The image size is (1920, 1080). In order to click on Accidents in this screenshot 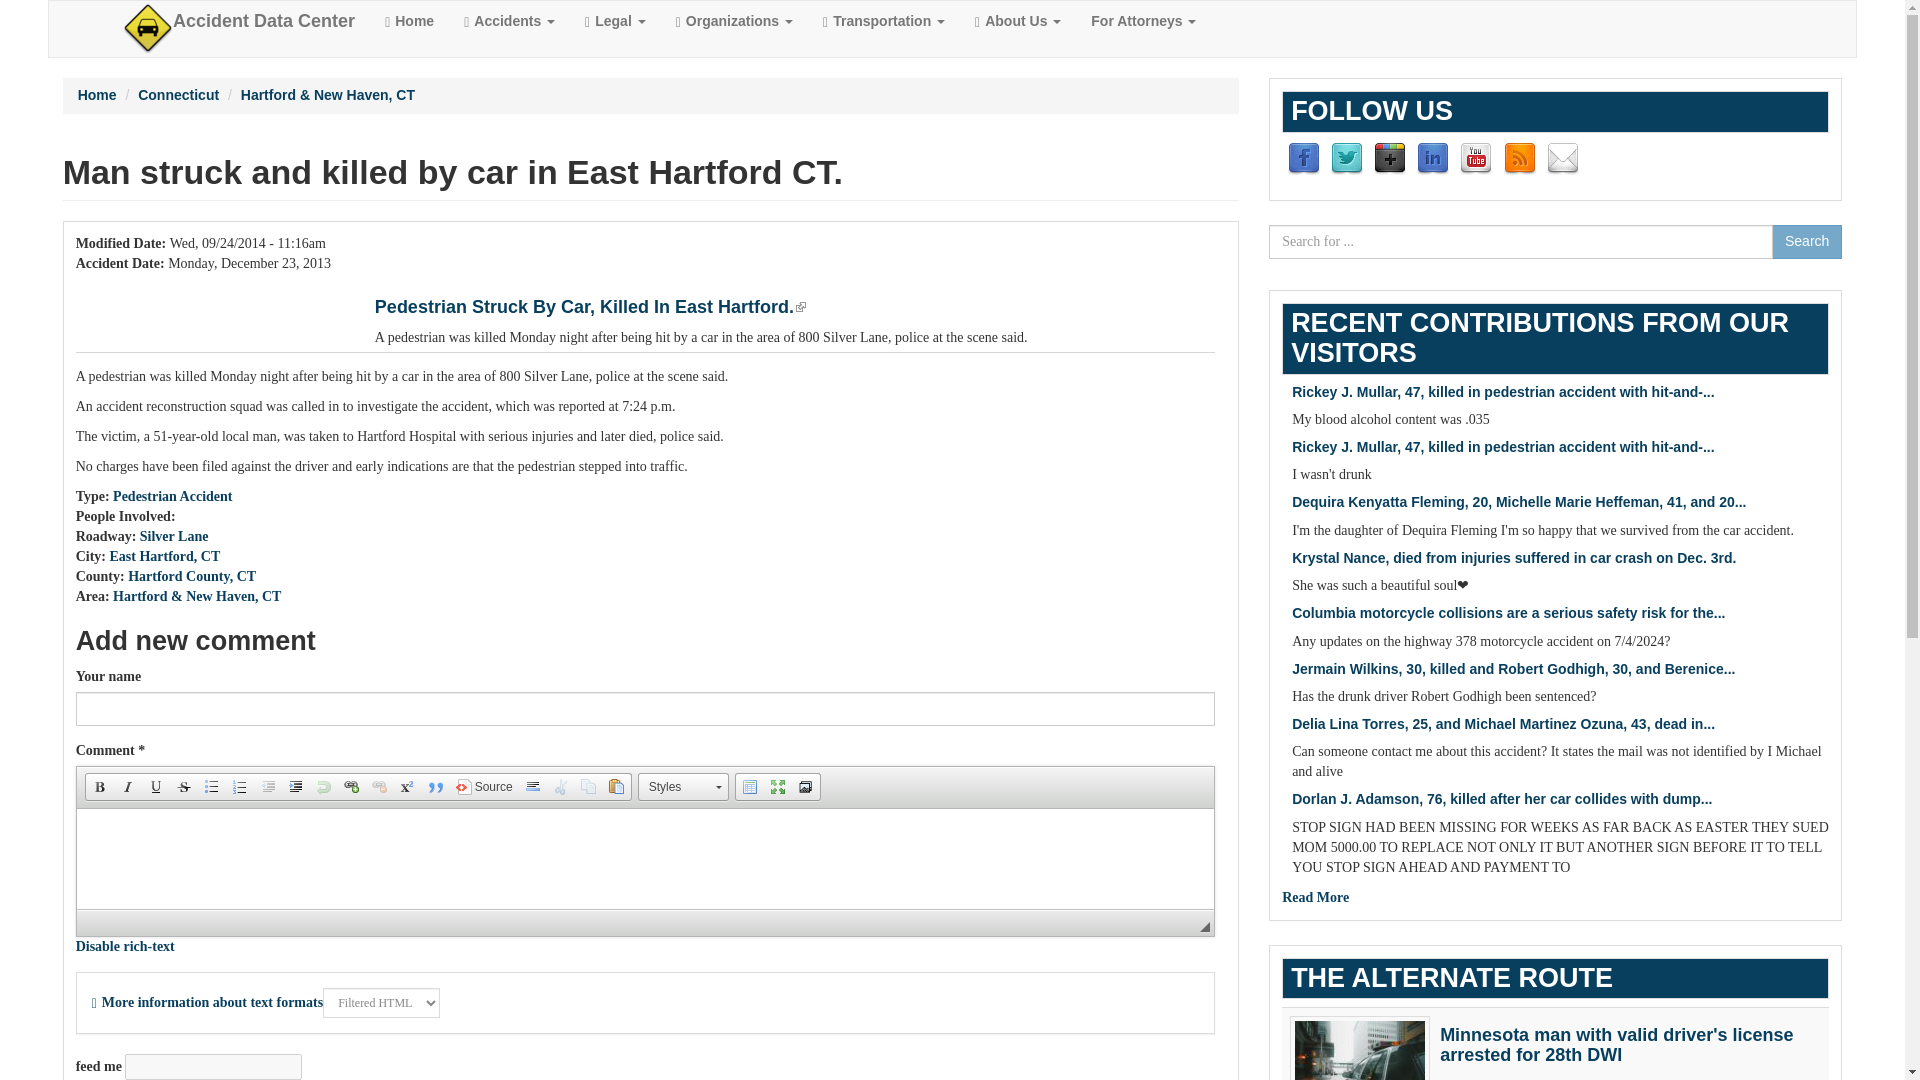, I will do `click(510, 21)`.